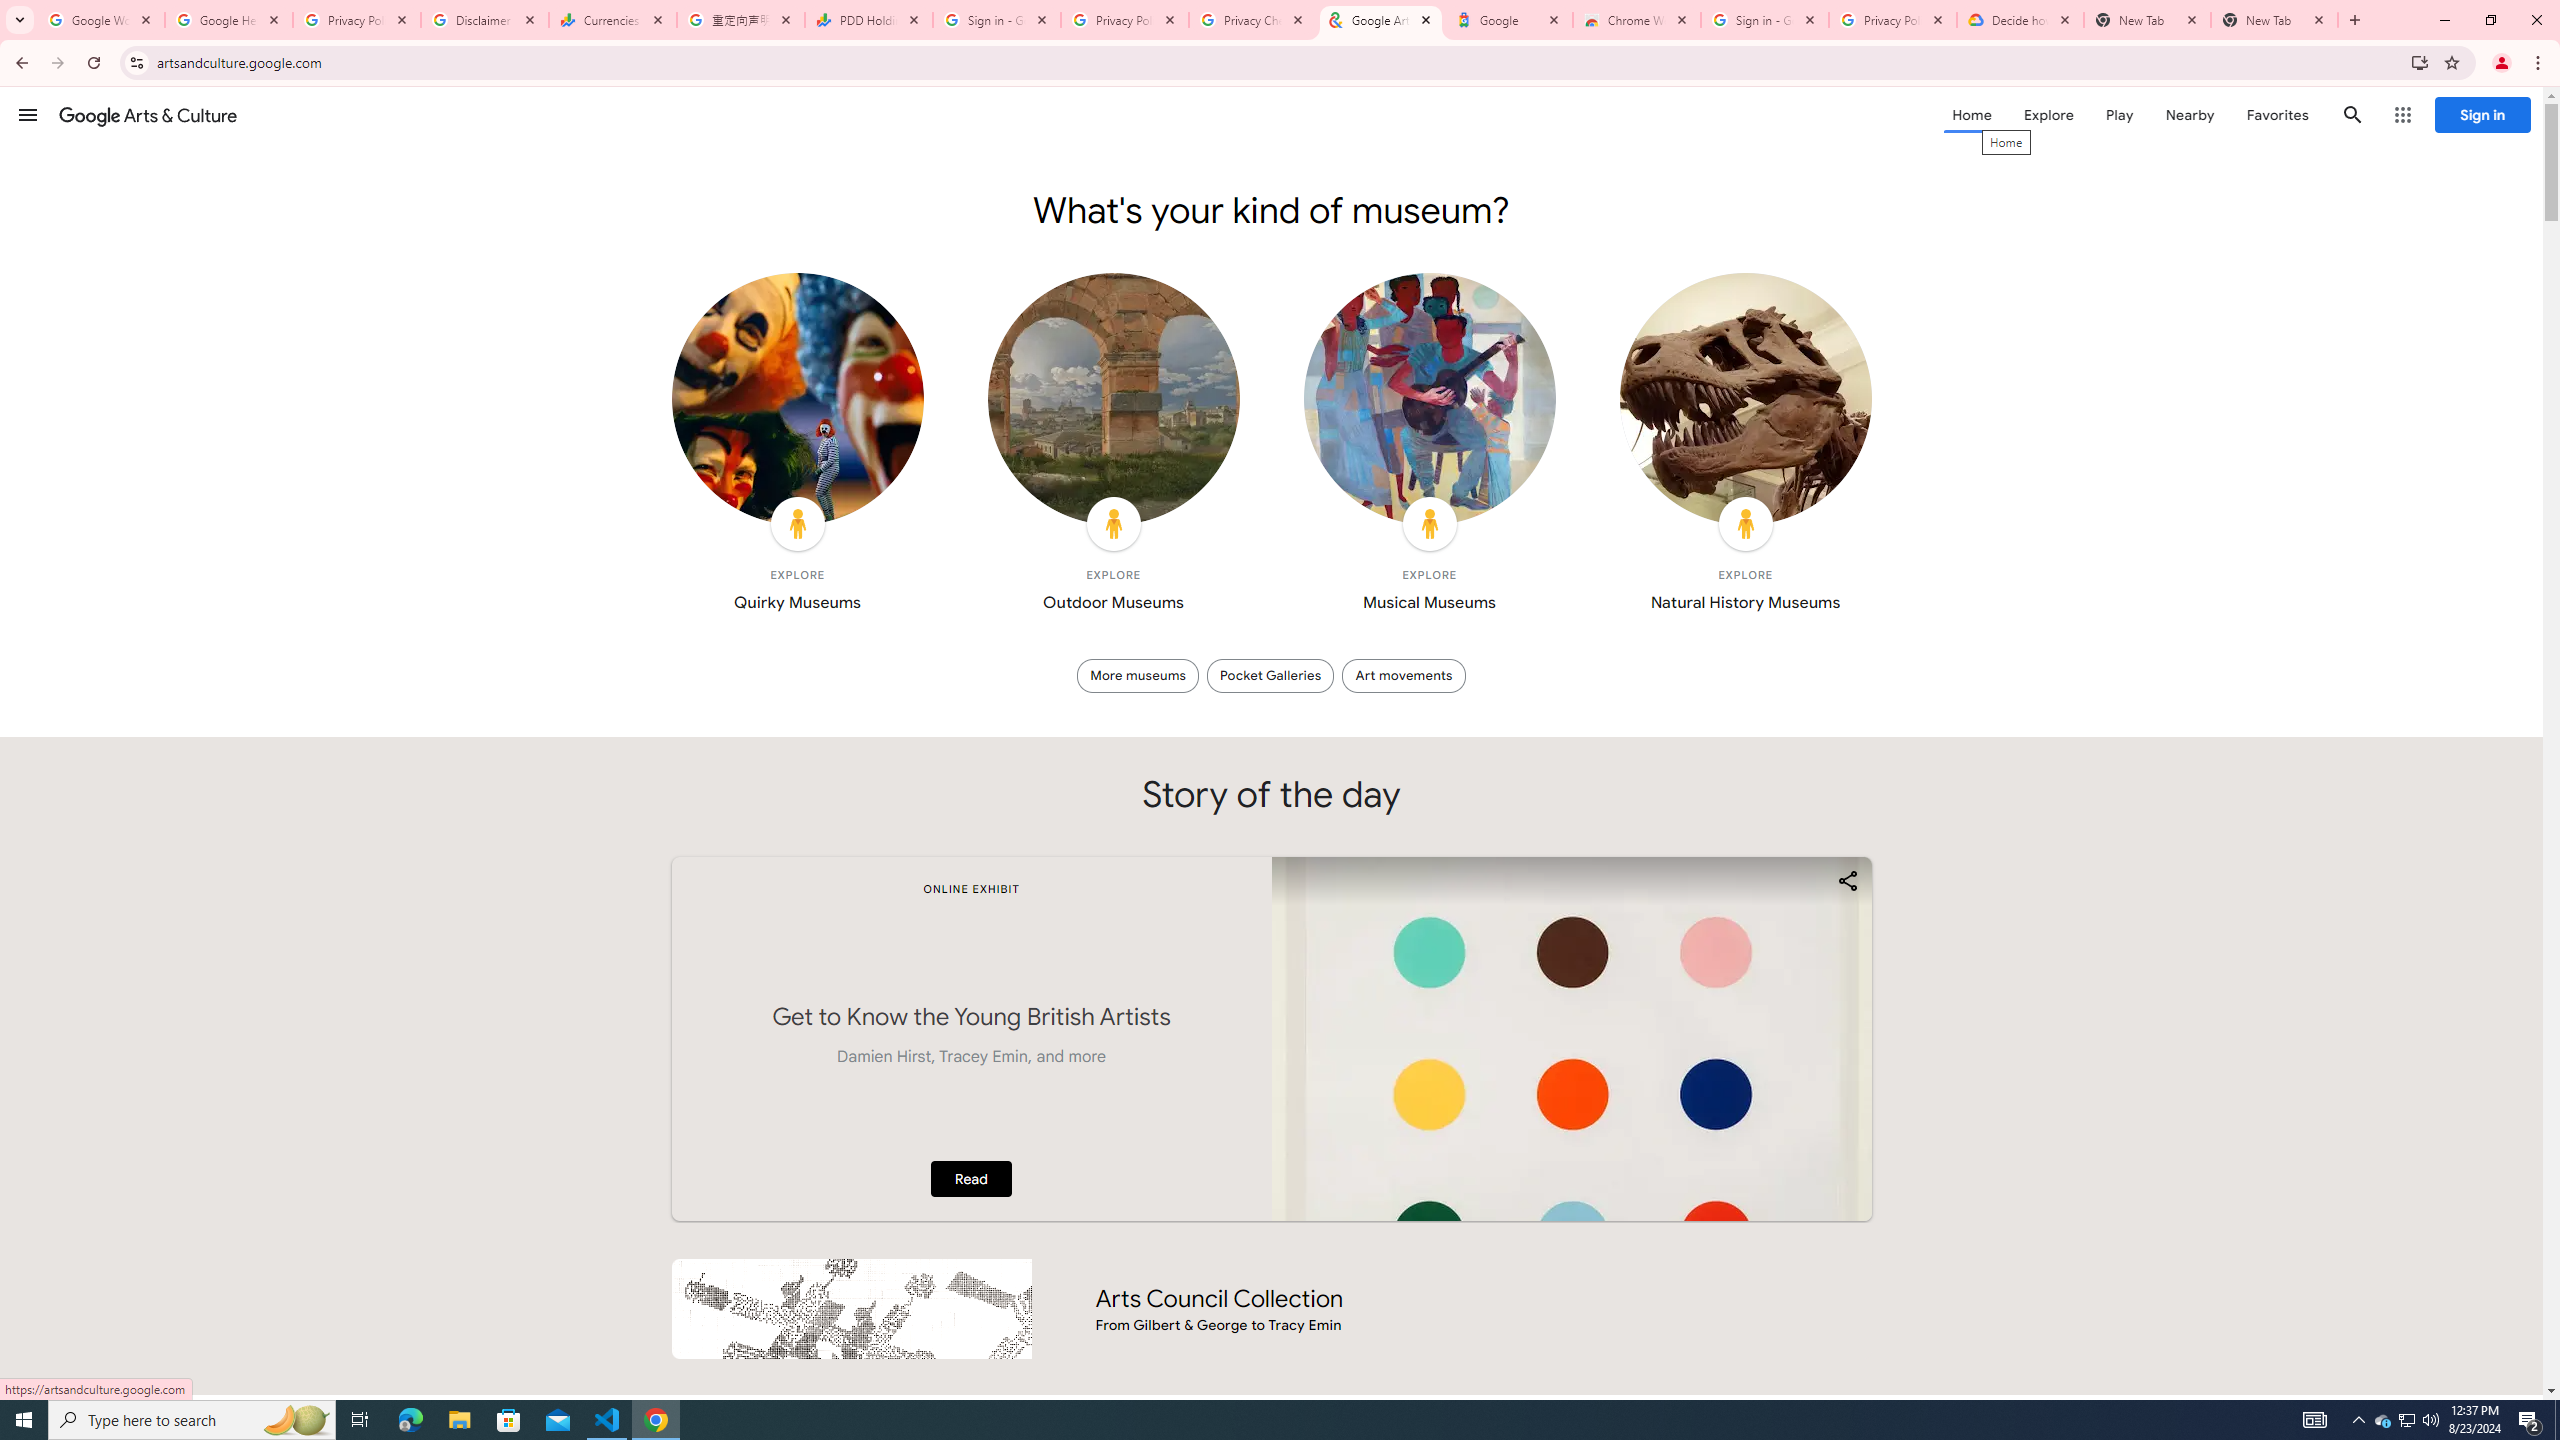  What do you see at coordinates (2119, 114) in the screenshot?
I see `Play` at bounding box center [2119, 114].